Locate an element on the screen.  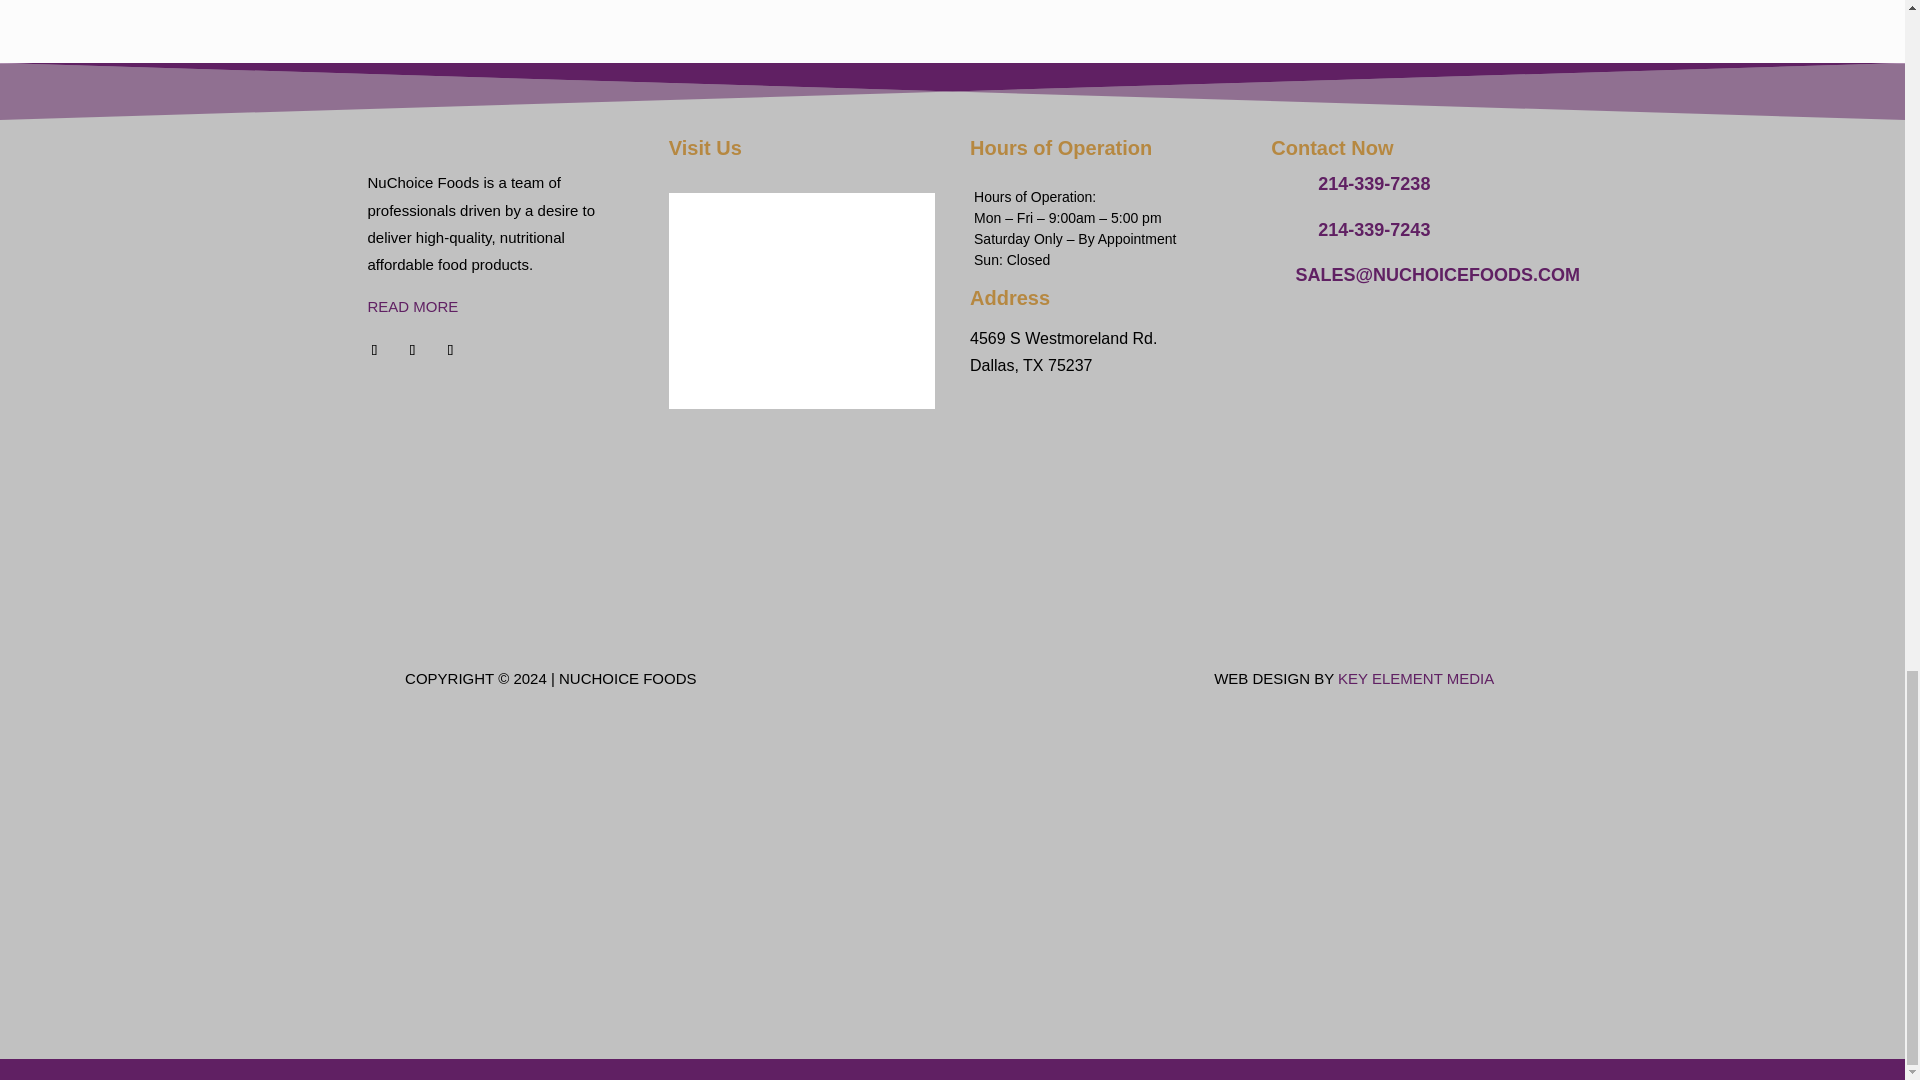
Follow on Facebook is located at coordinates (374, 350).